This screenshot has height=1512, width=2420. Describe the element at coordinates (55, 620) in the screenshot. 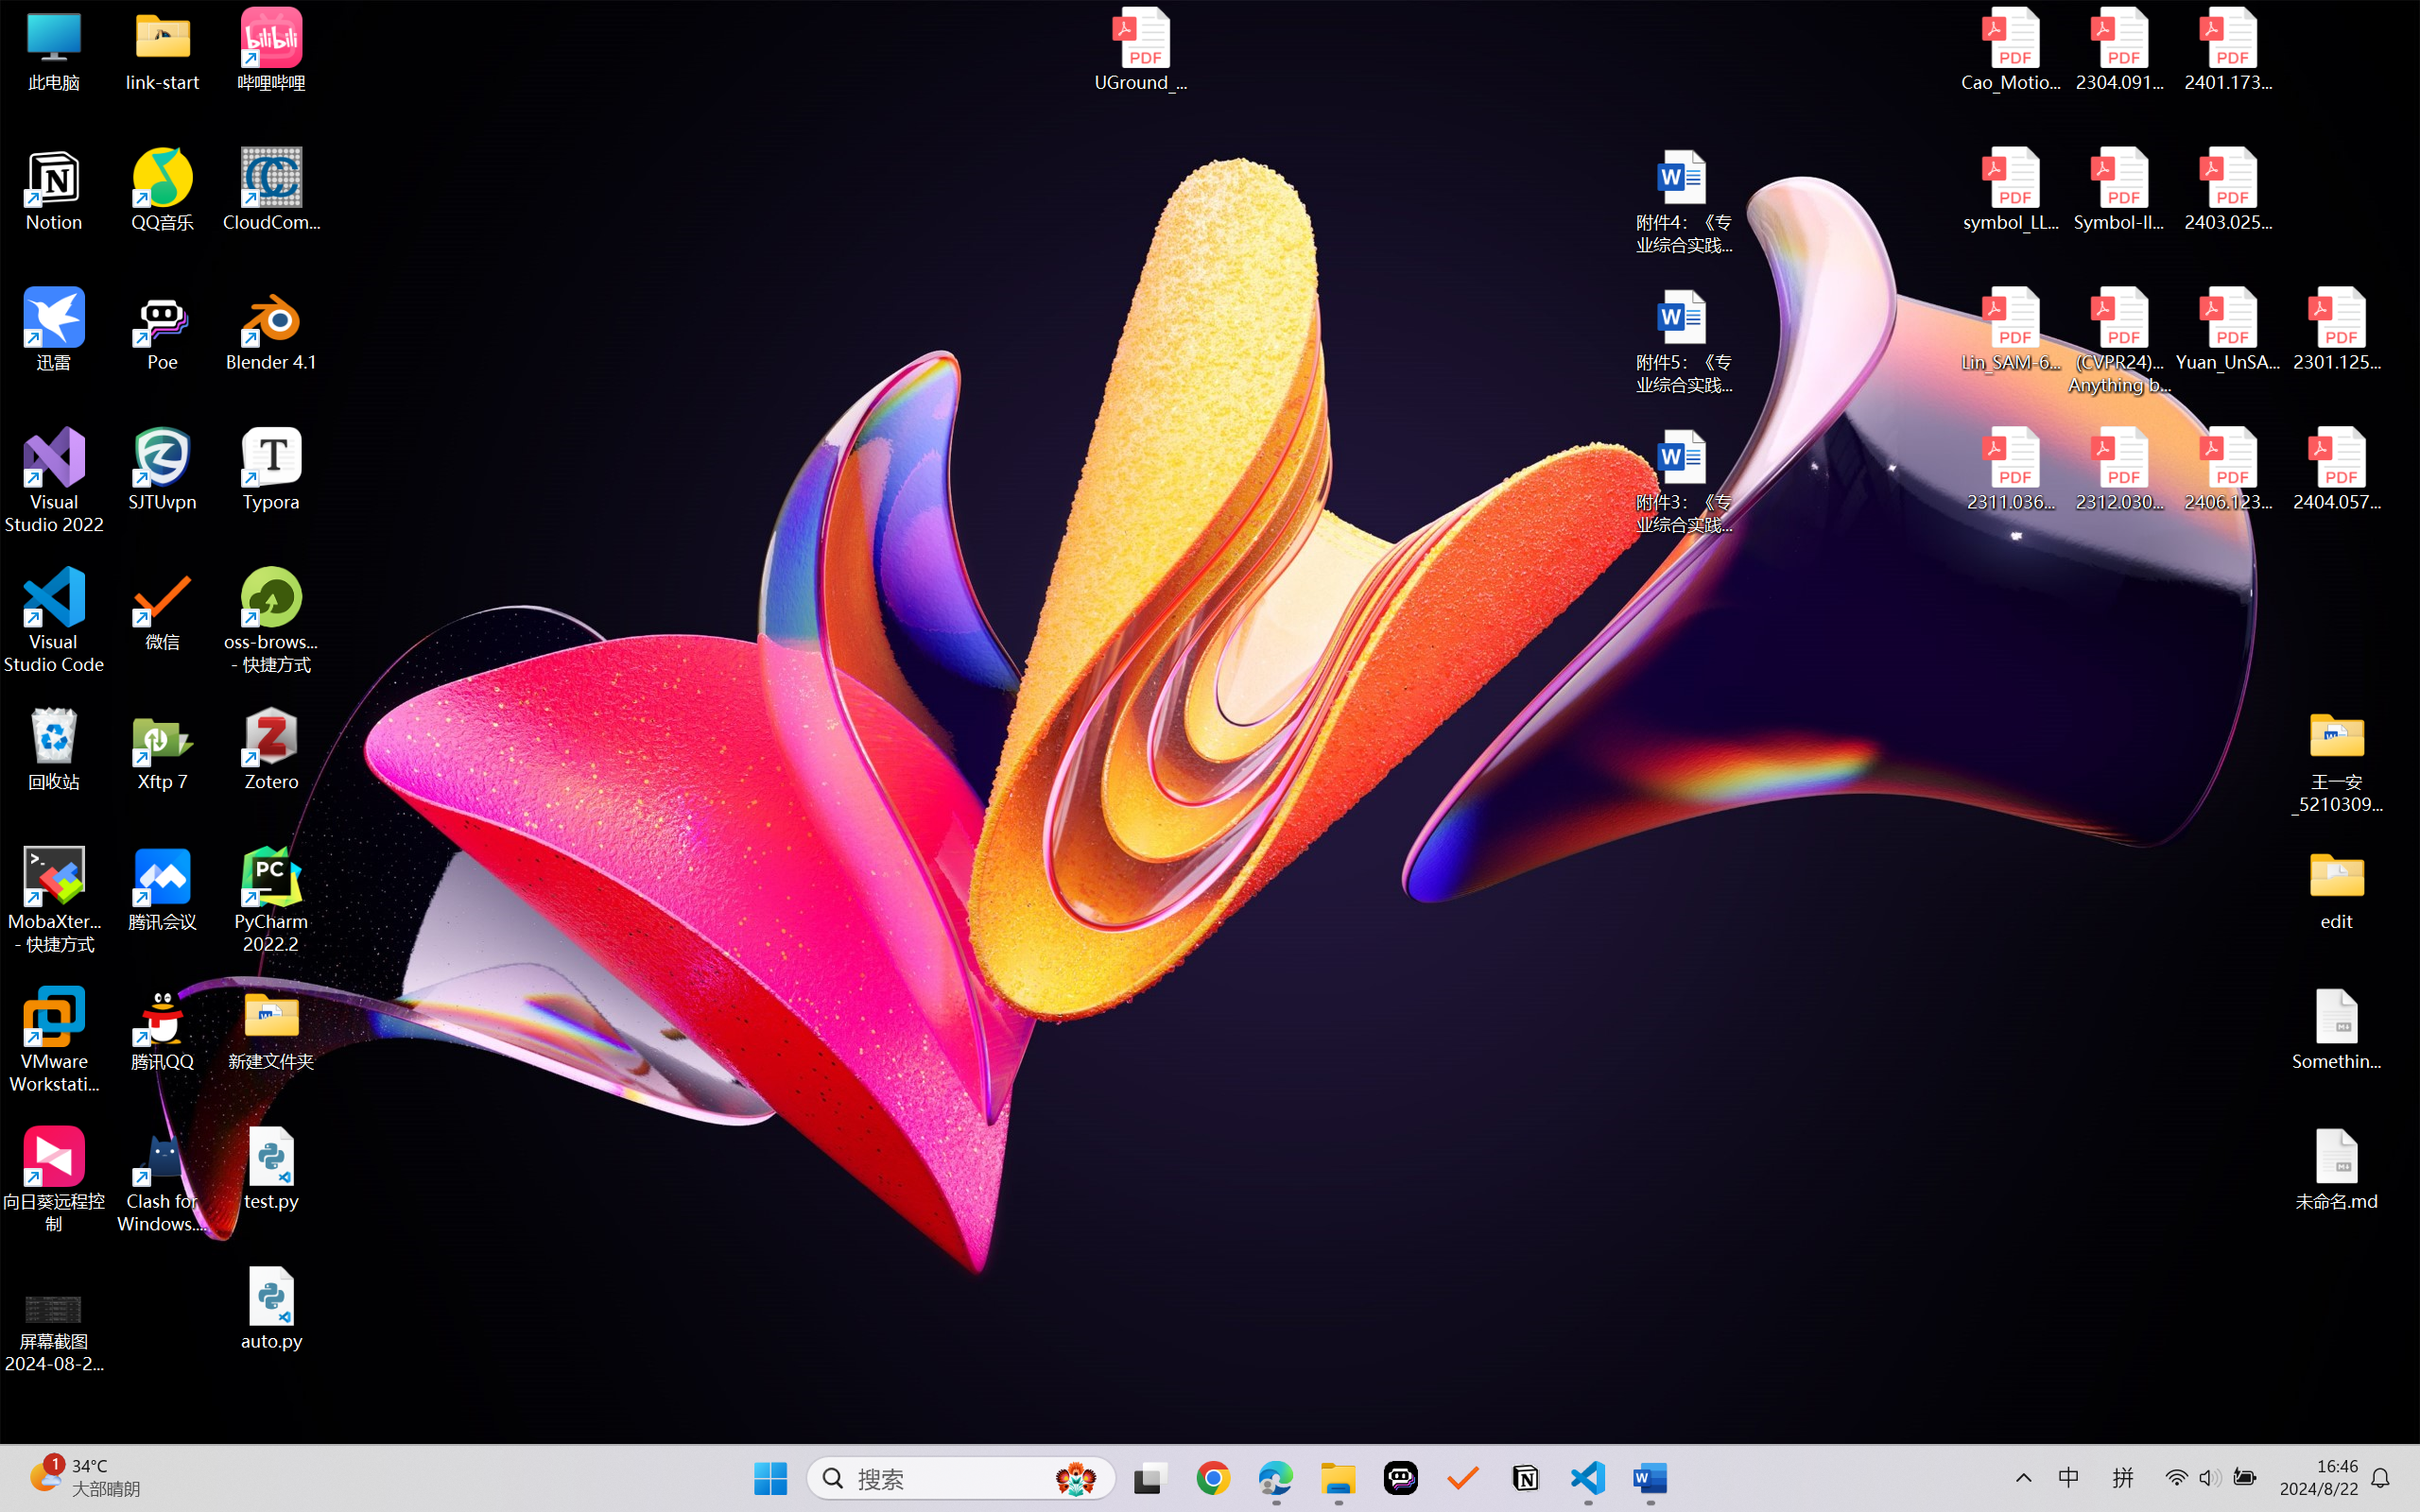

I see `Visual Studio Code` at that location.